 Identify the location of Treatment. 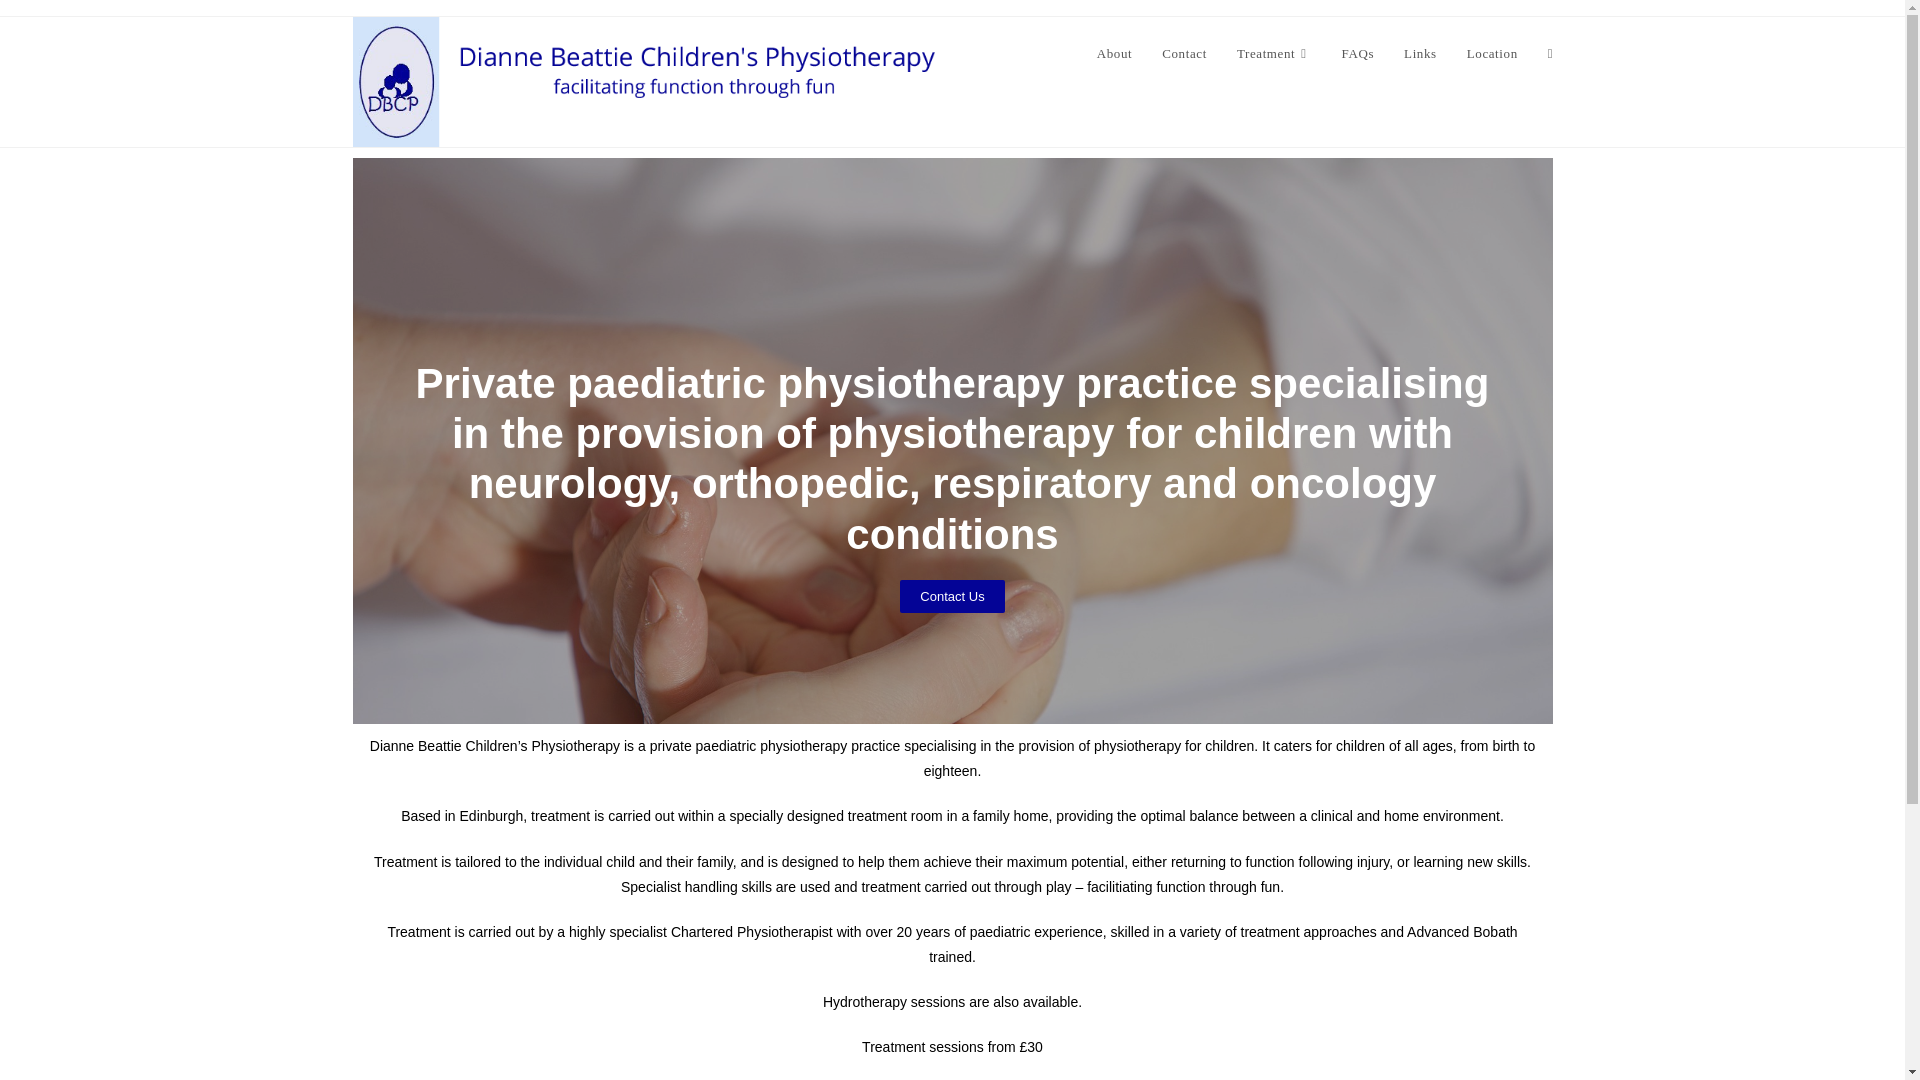
(1274, 54).